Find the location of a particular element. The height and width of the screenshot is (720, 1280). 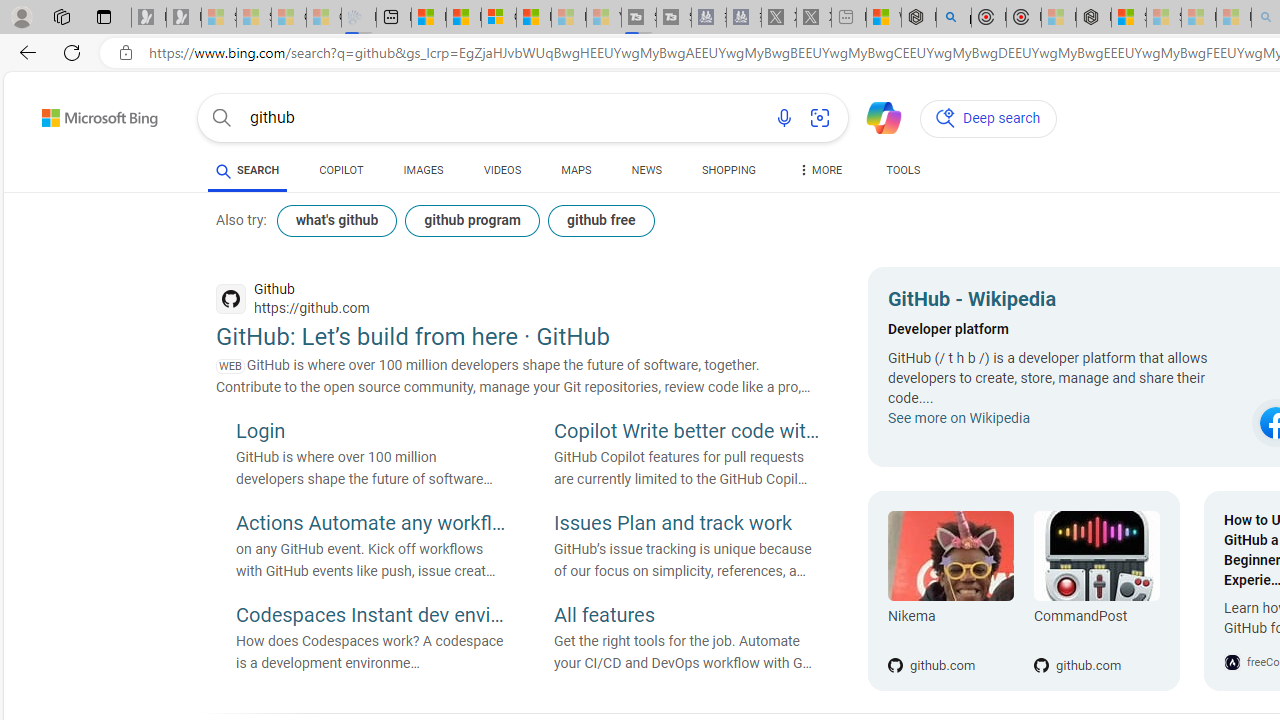

GitHub - Wikipedia is located at coordinates (1064, 302).